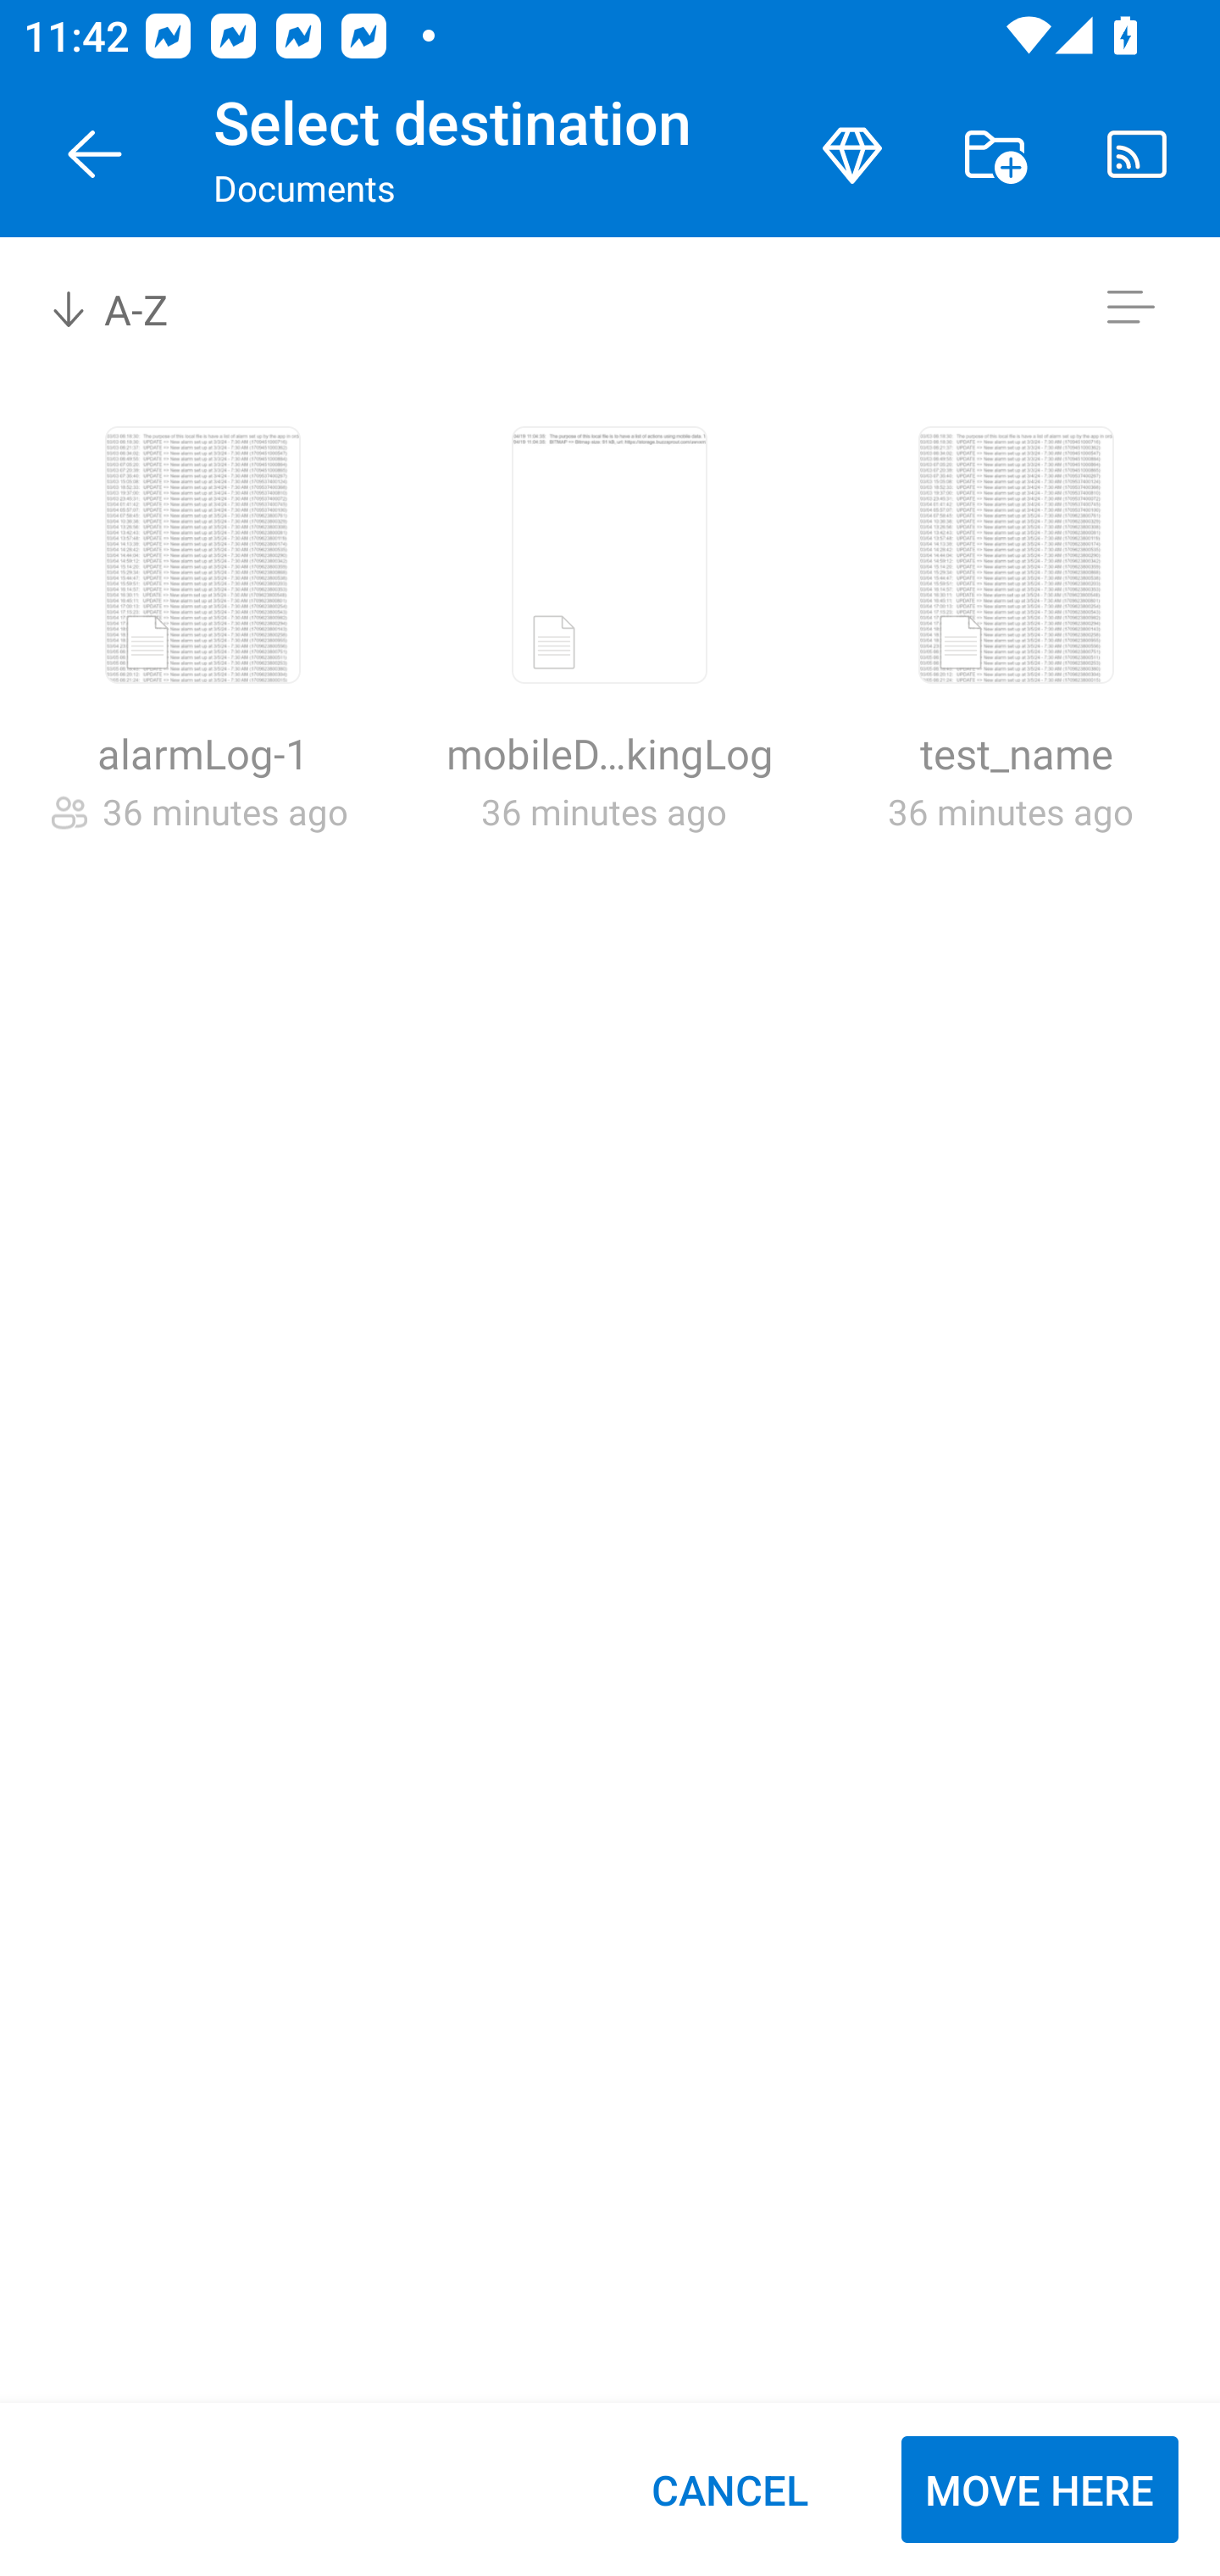  I want to click on Switch to list view, so click(1130, 307).